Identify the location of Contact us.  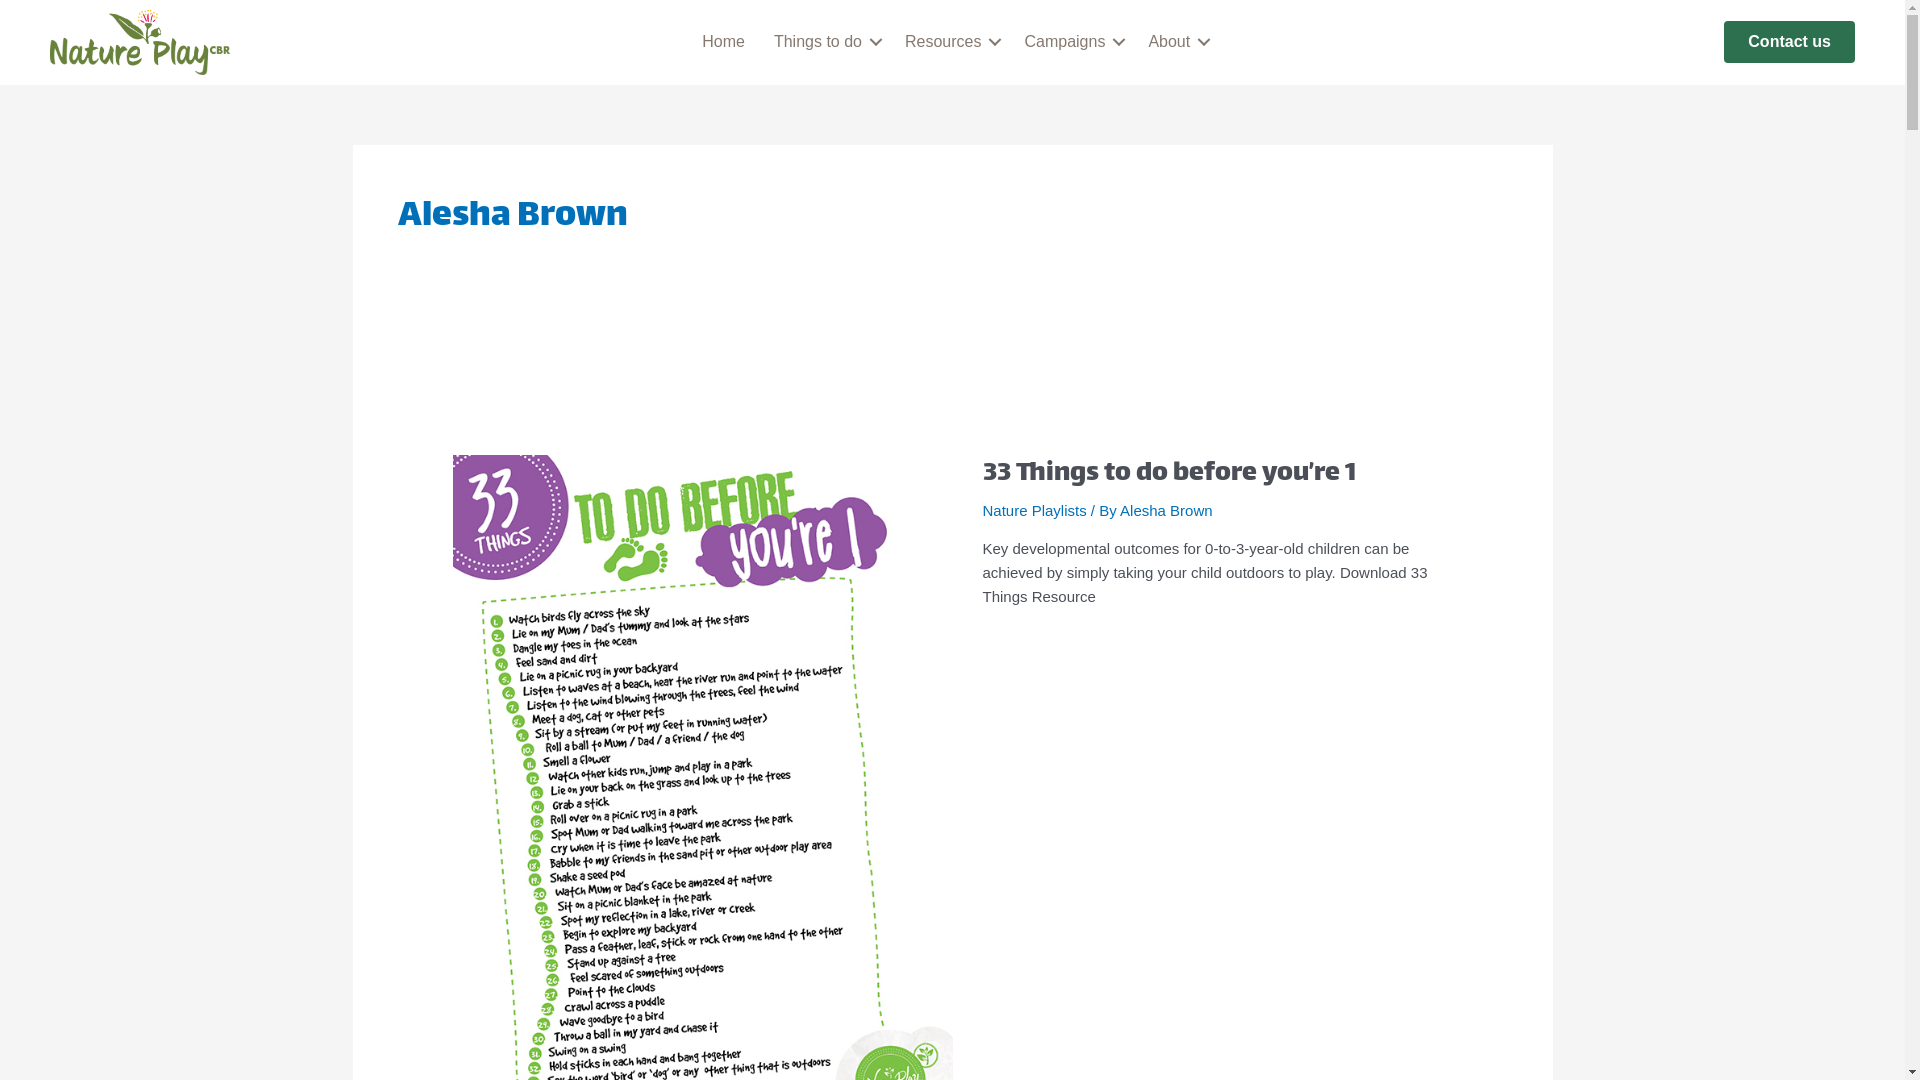
(1790, 42).